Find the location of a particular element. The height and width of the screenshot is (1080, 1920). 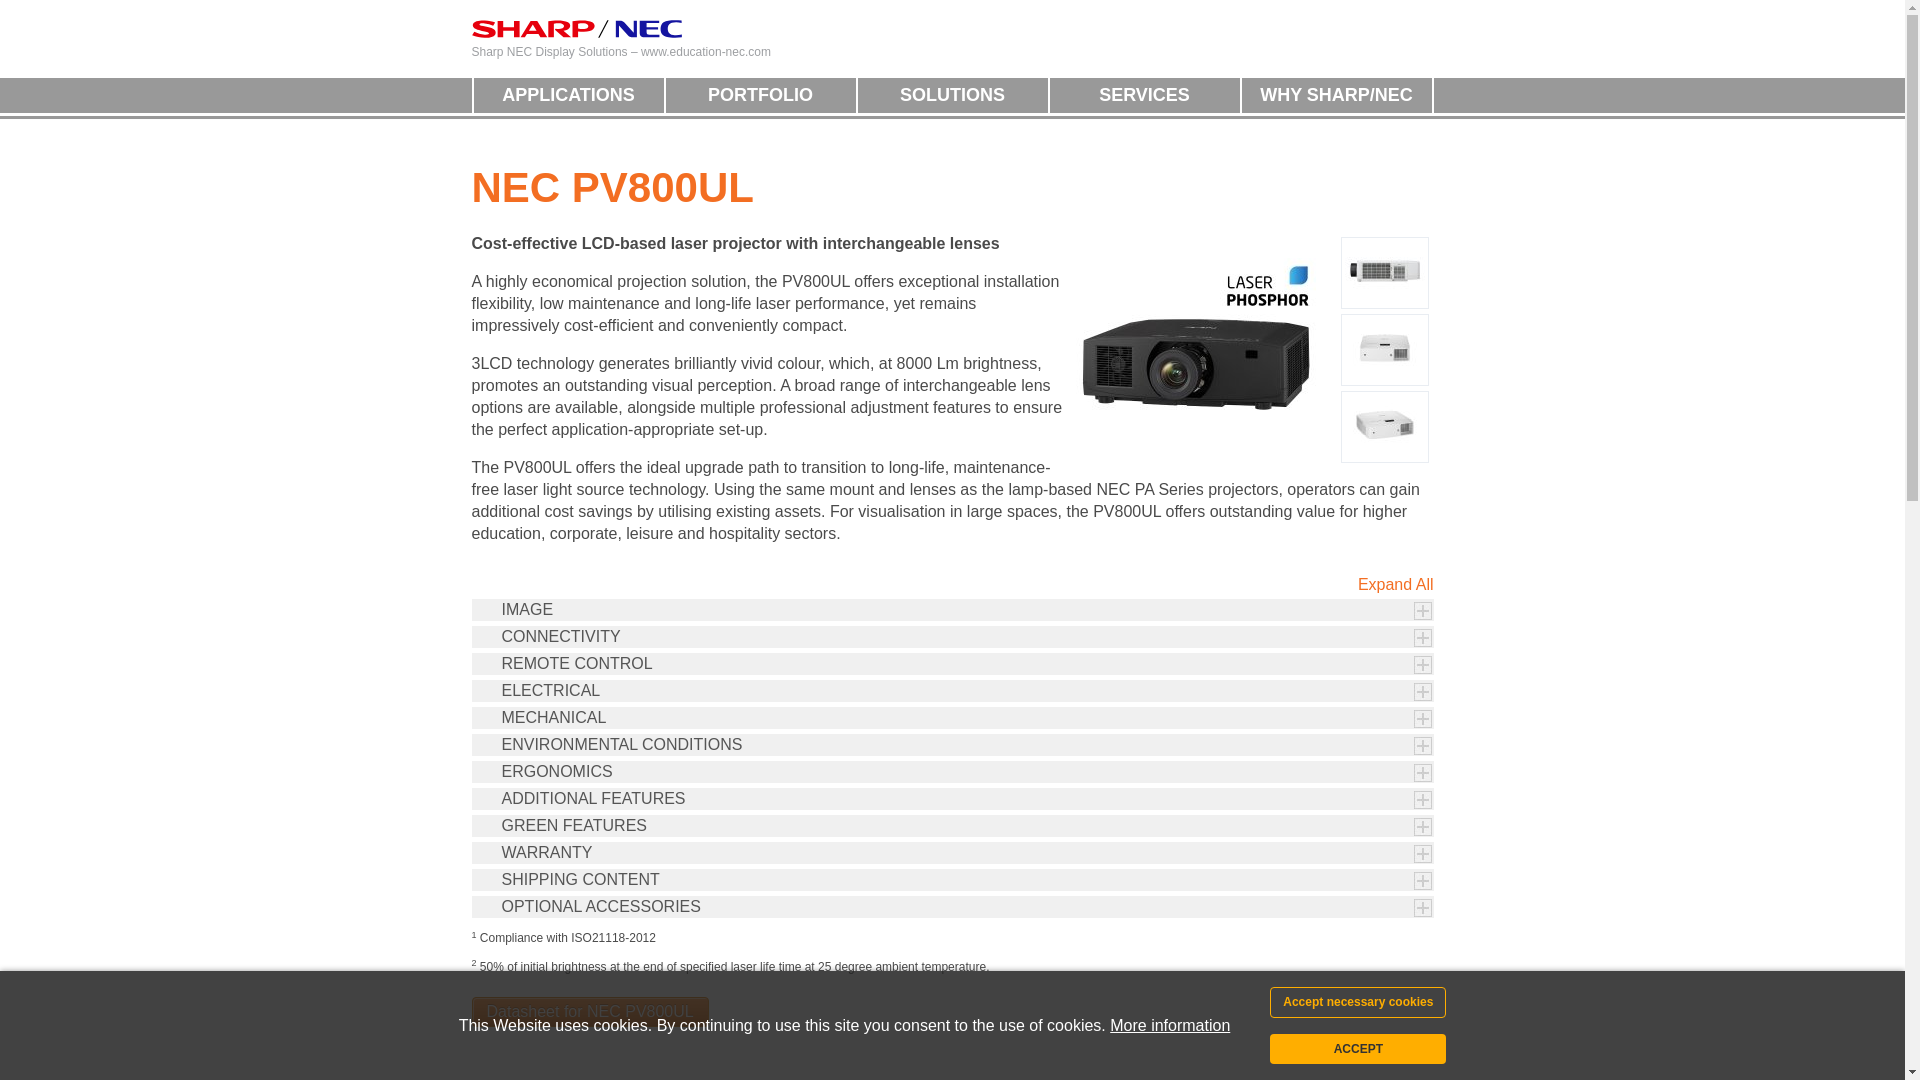

APPLICATIONS is located at coordinates (569, 95).